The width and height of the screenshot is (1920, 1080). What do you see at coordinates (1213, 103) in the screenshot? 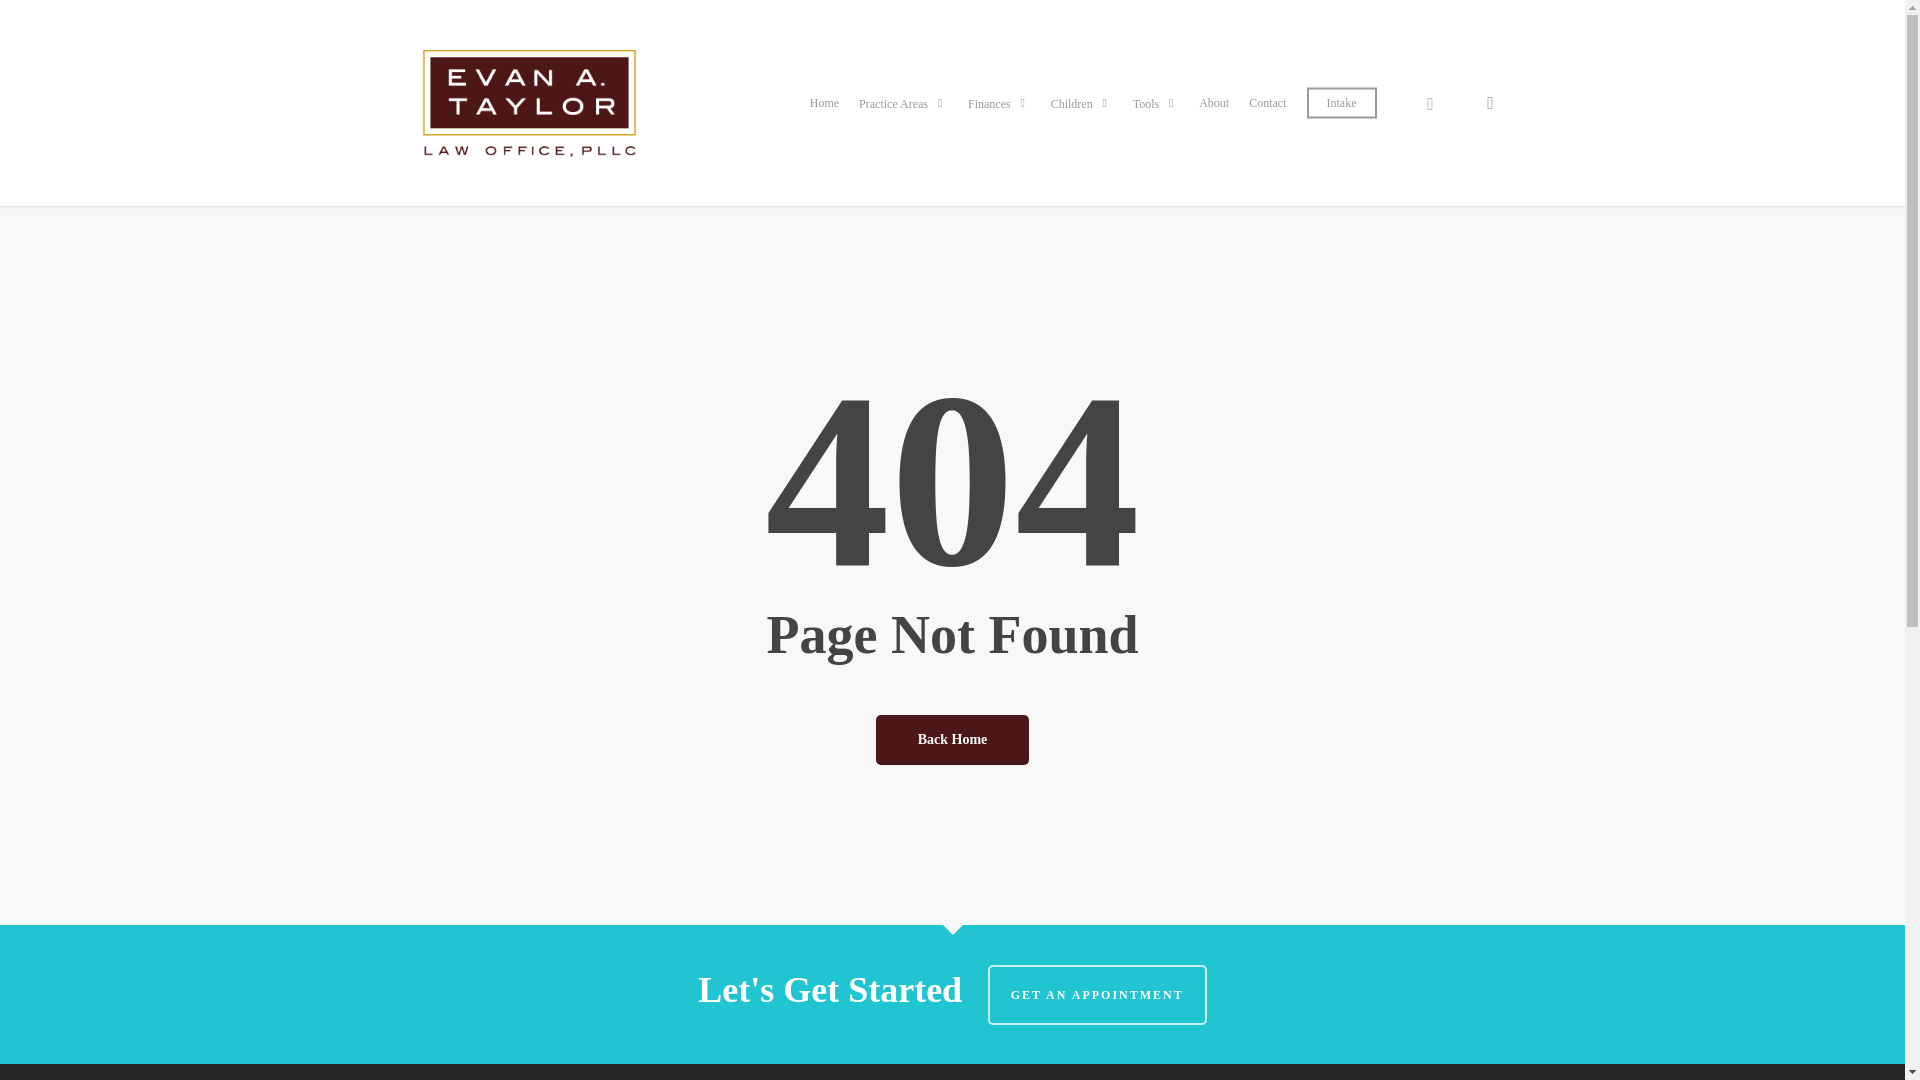
I see `About` at bounding box center [1213, 103].